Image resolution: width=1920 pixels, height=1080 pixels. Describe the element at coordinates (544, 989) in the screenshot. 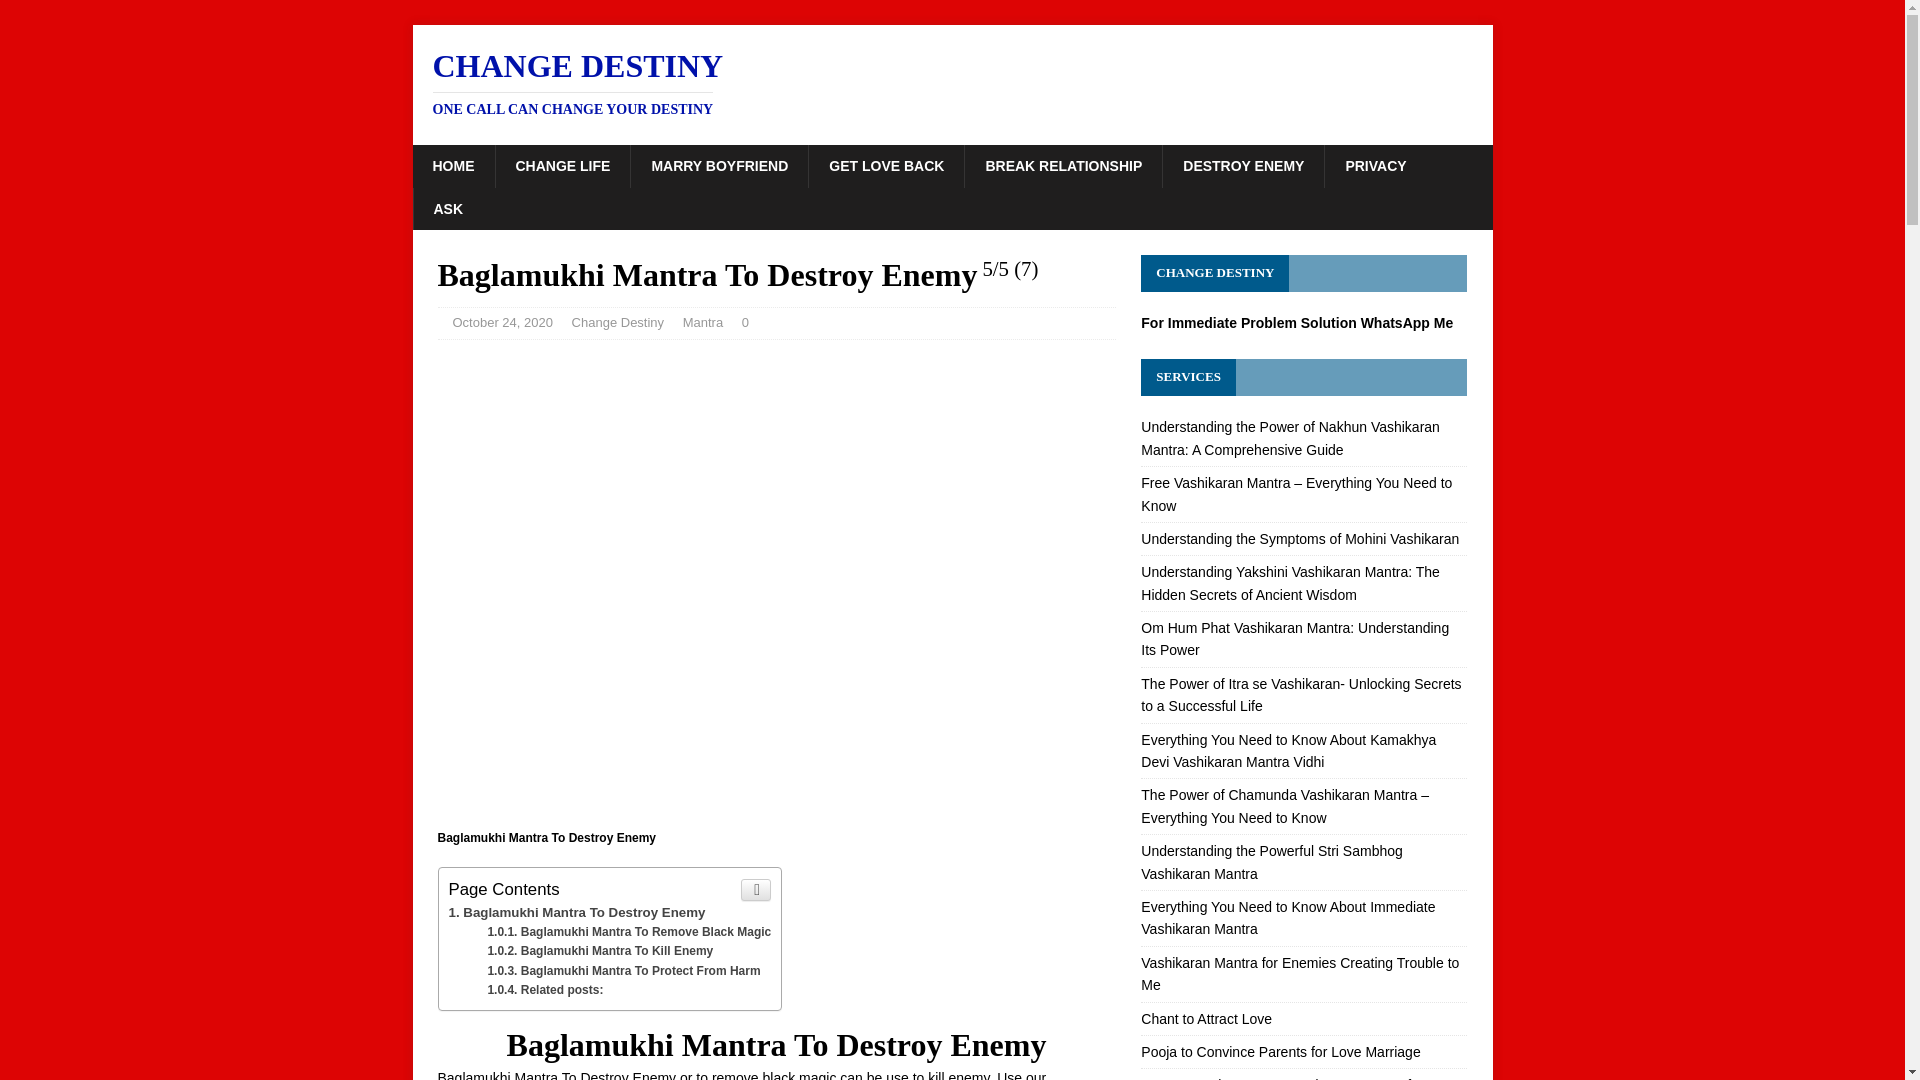

I see `Baglamukhi Mantra To Protect From Harm` at that location.